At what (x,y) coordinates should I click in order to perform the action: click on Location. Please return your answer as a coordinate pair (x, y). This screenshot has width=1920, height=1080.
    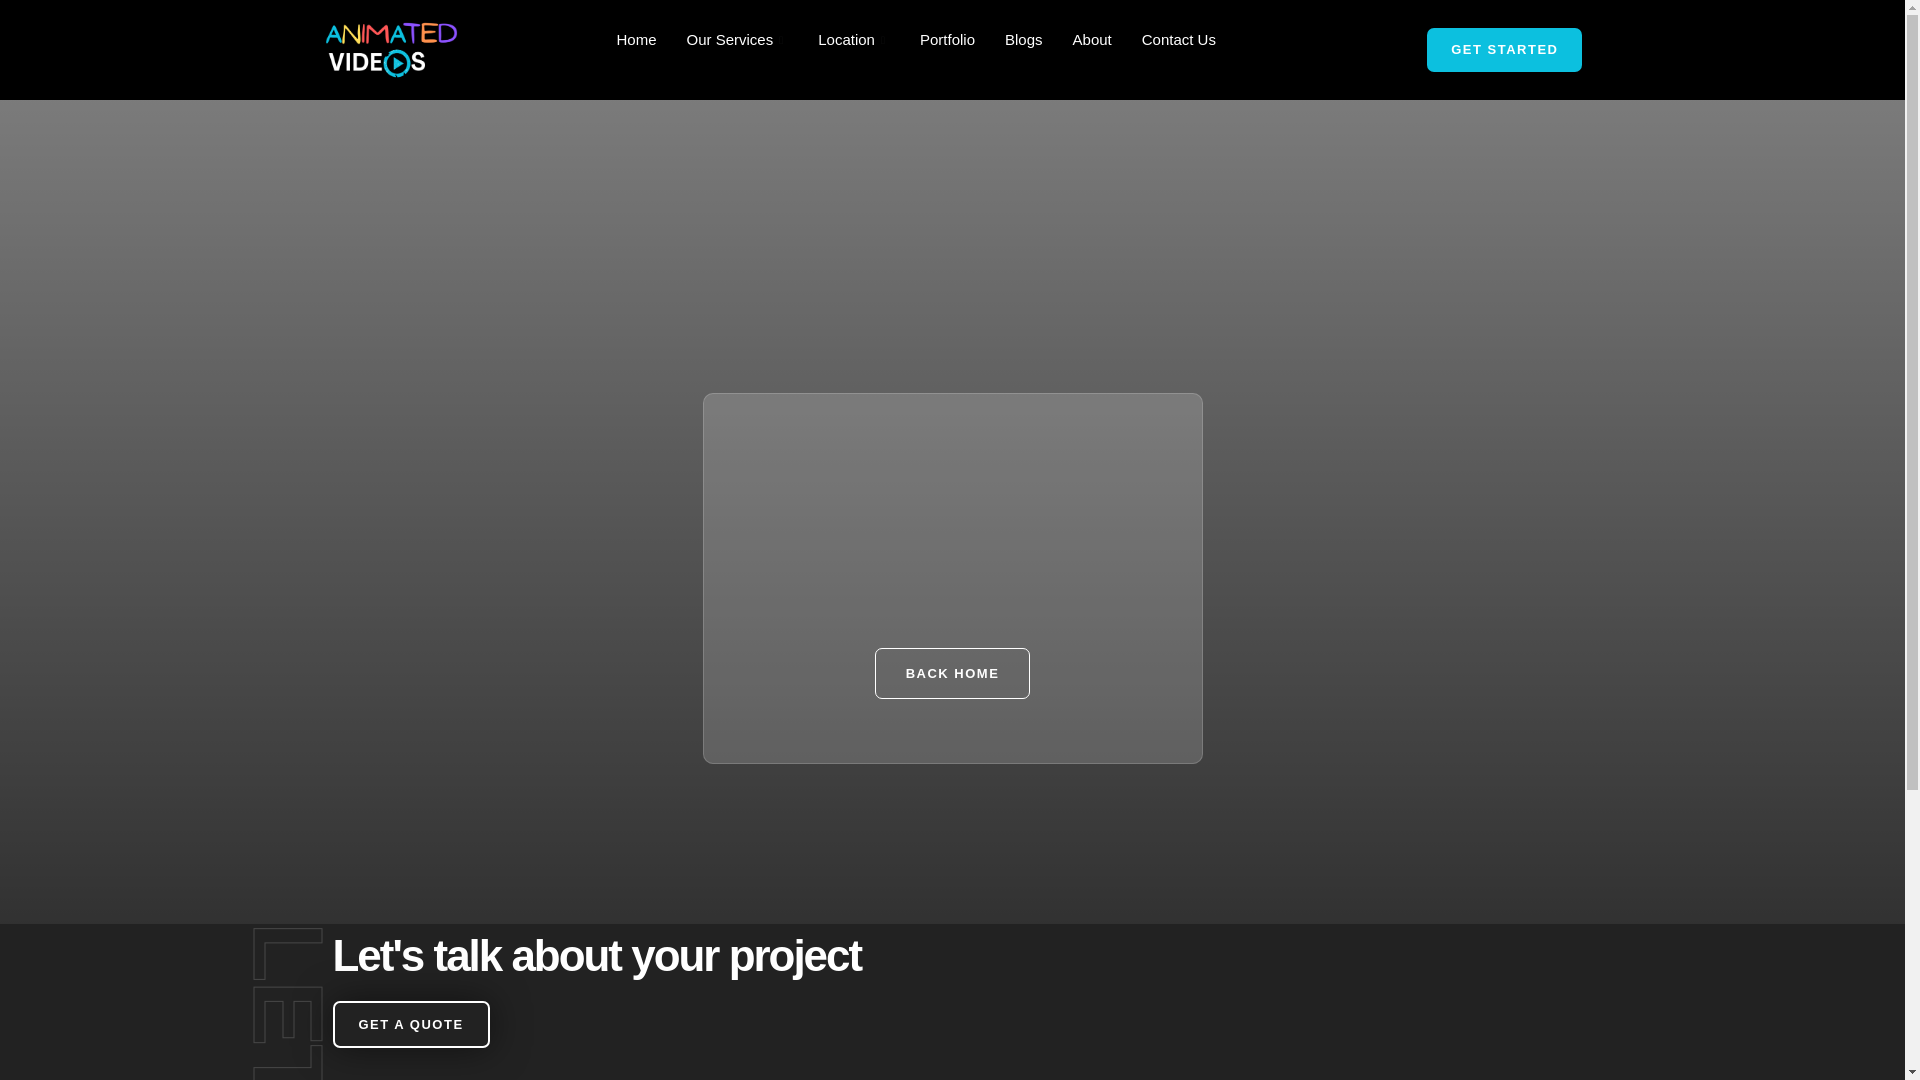
    Looking at the image, I should click on (853, 40).